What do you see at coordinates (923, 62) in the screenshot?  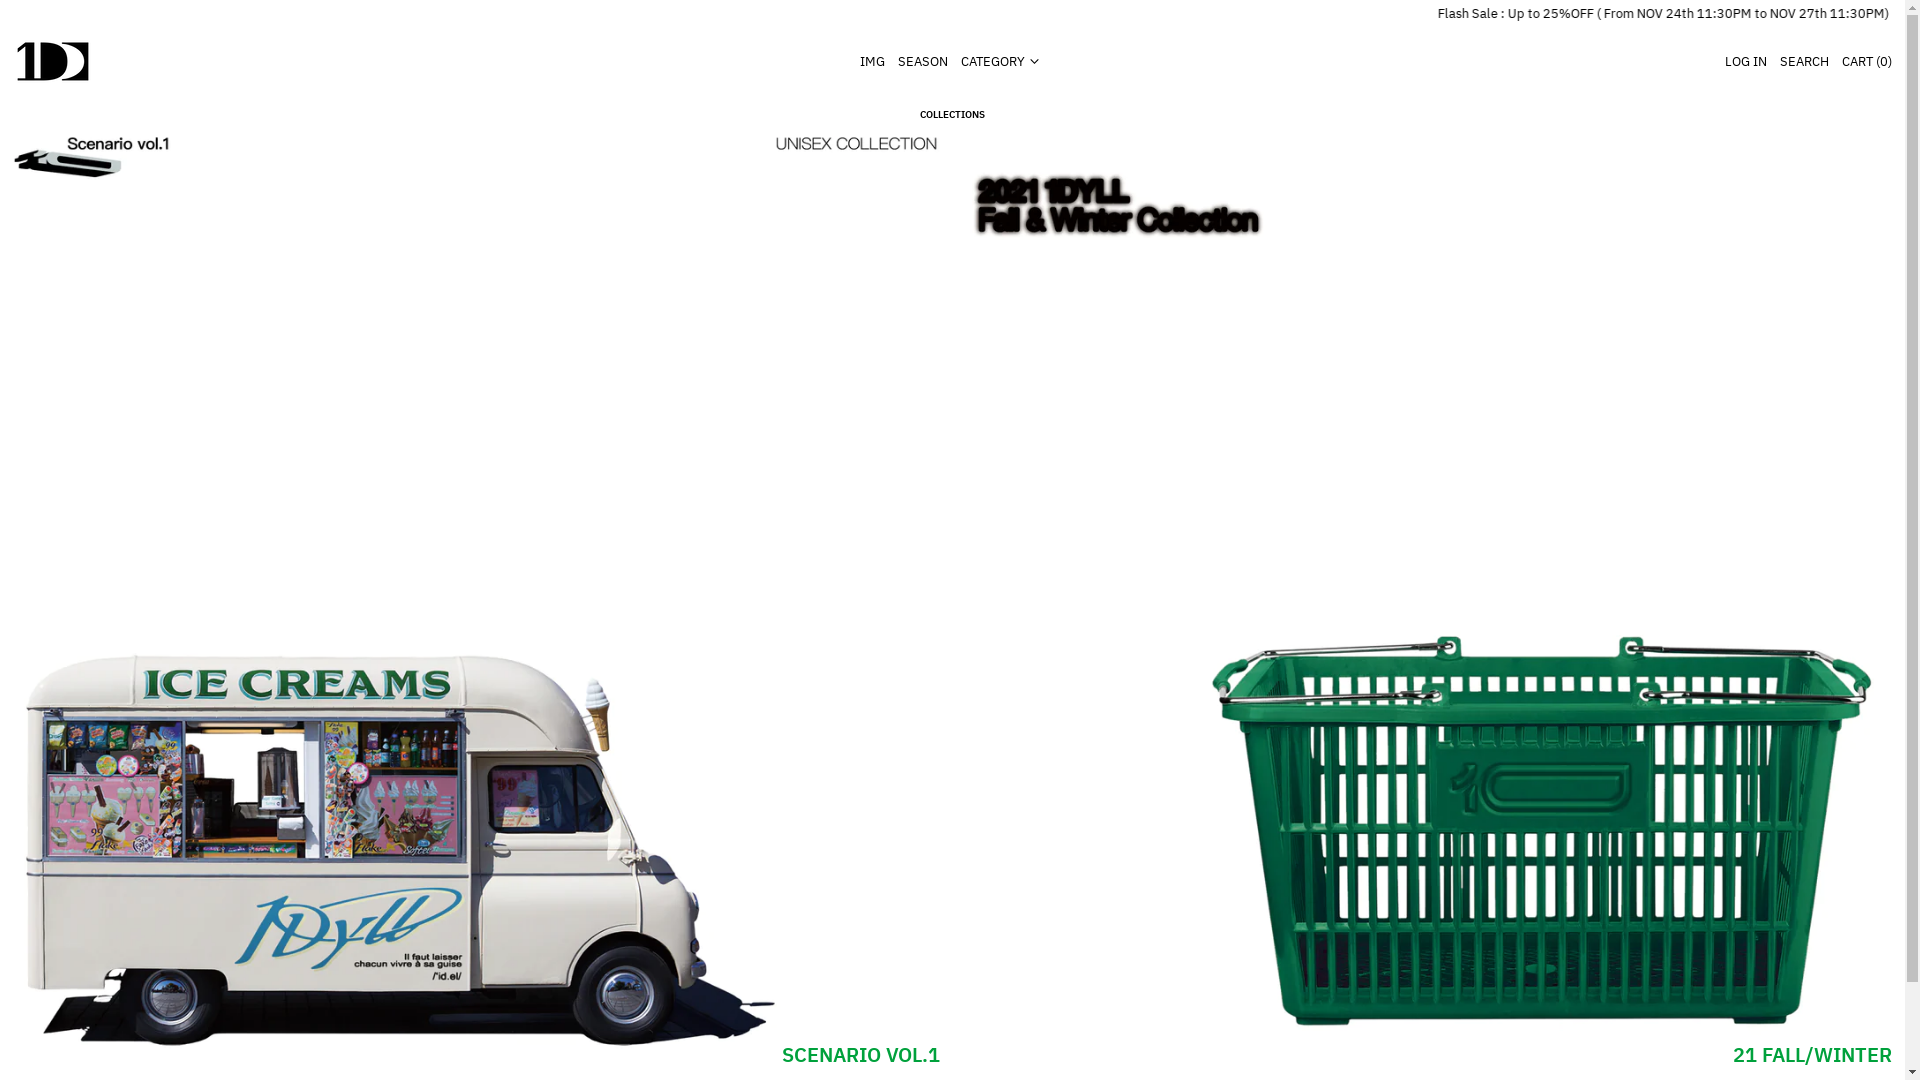 I see `SEASON` at bounding box center [923, 62].